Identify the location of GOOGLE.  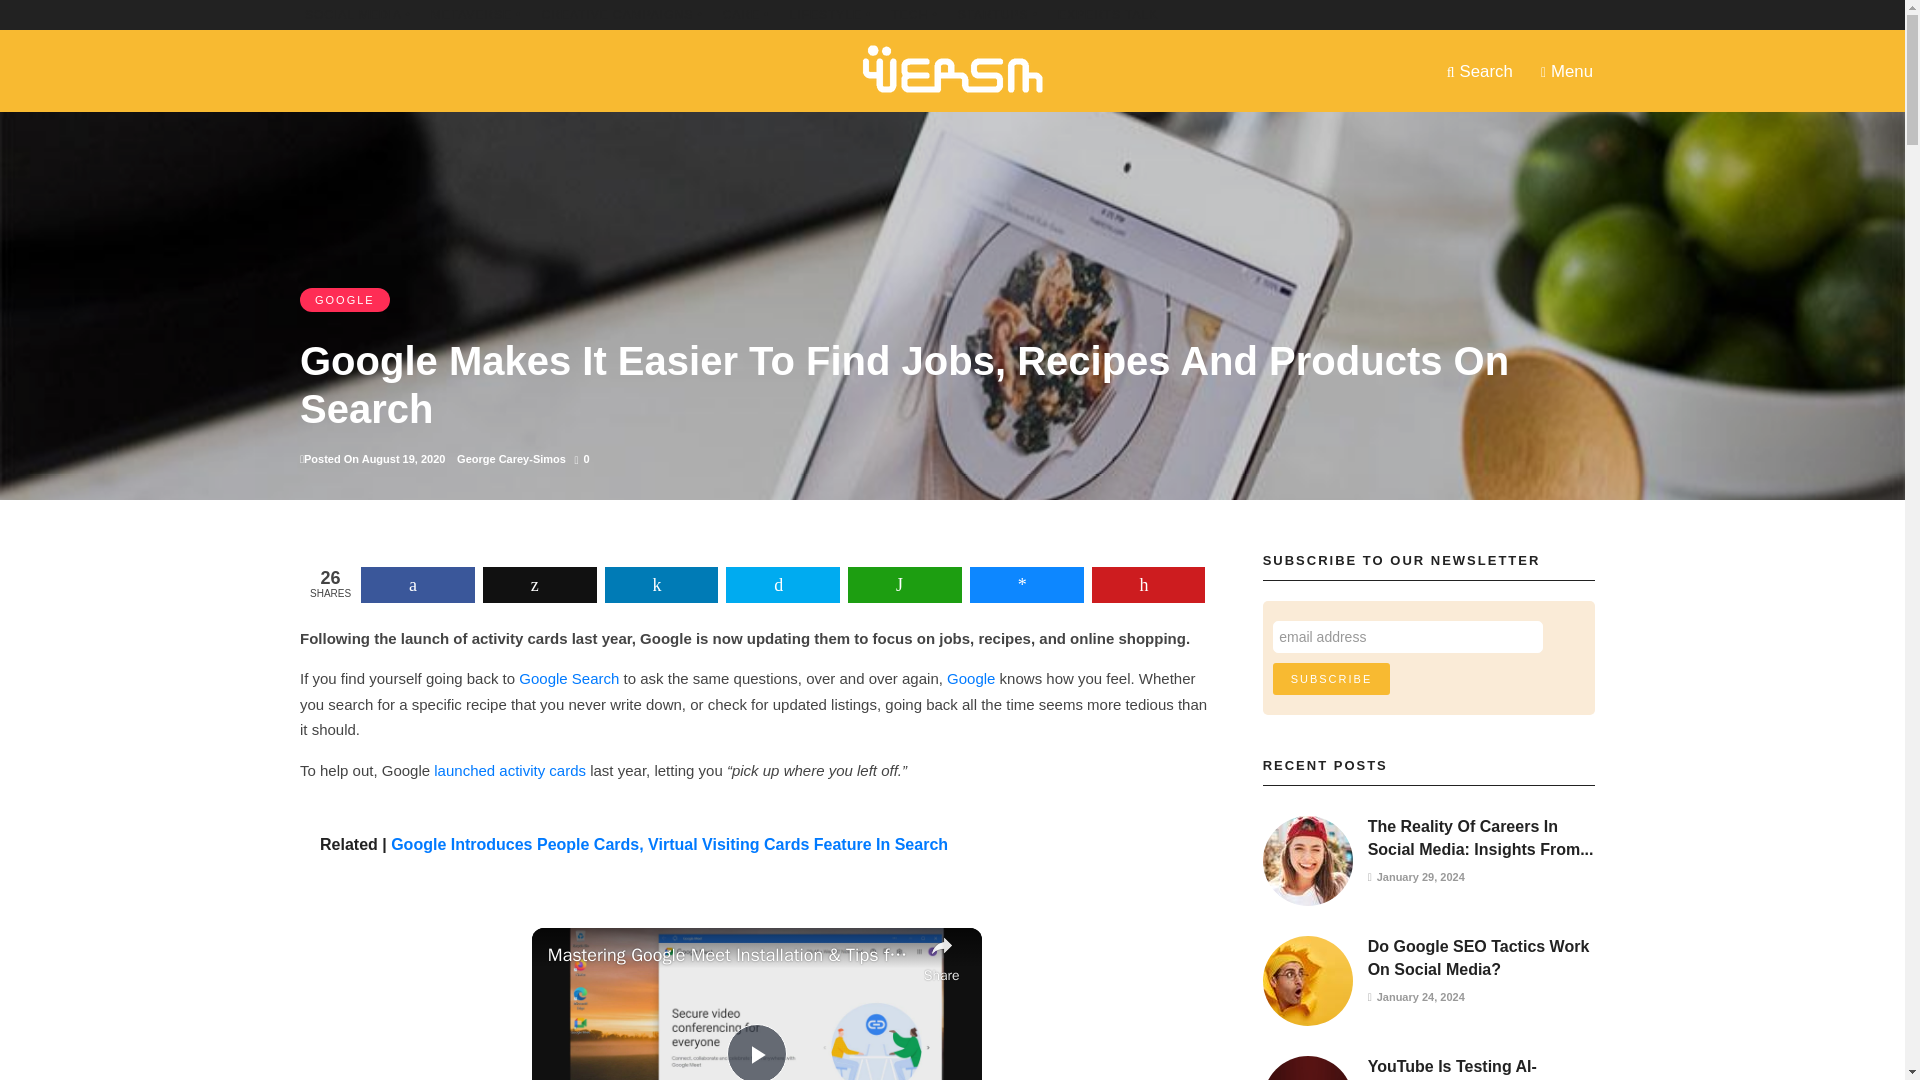
(344, 300).